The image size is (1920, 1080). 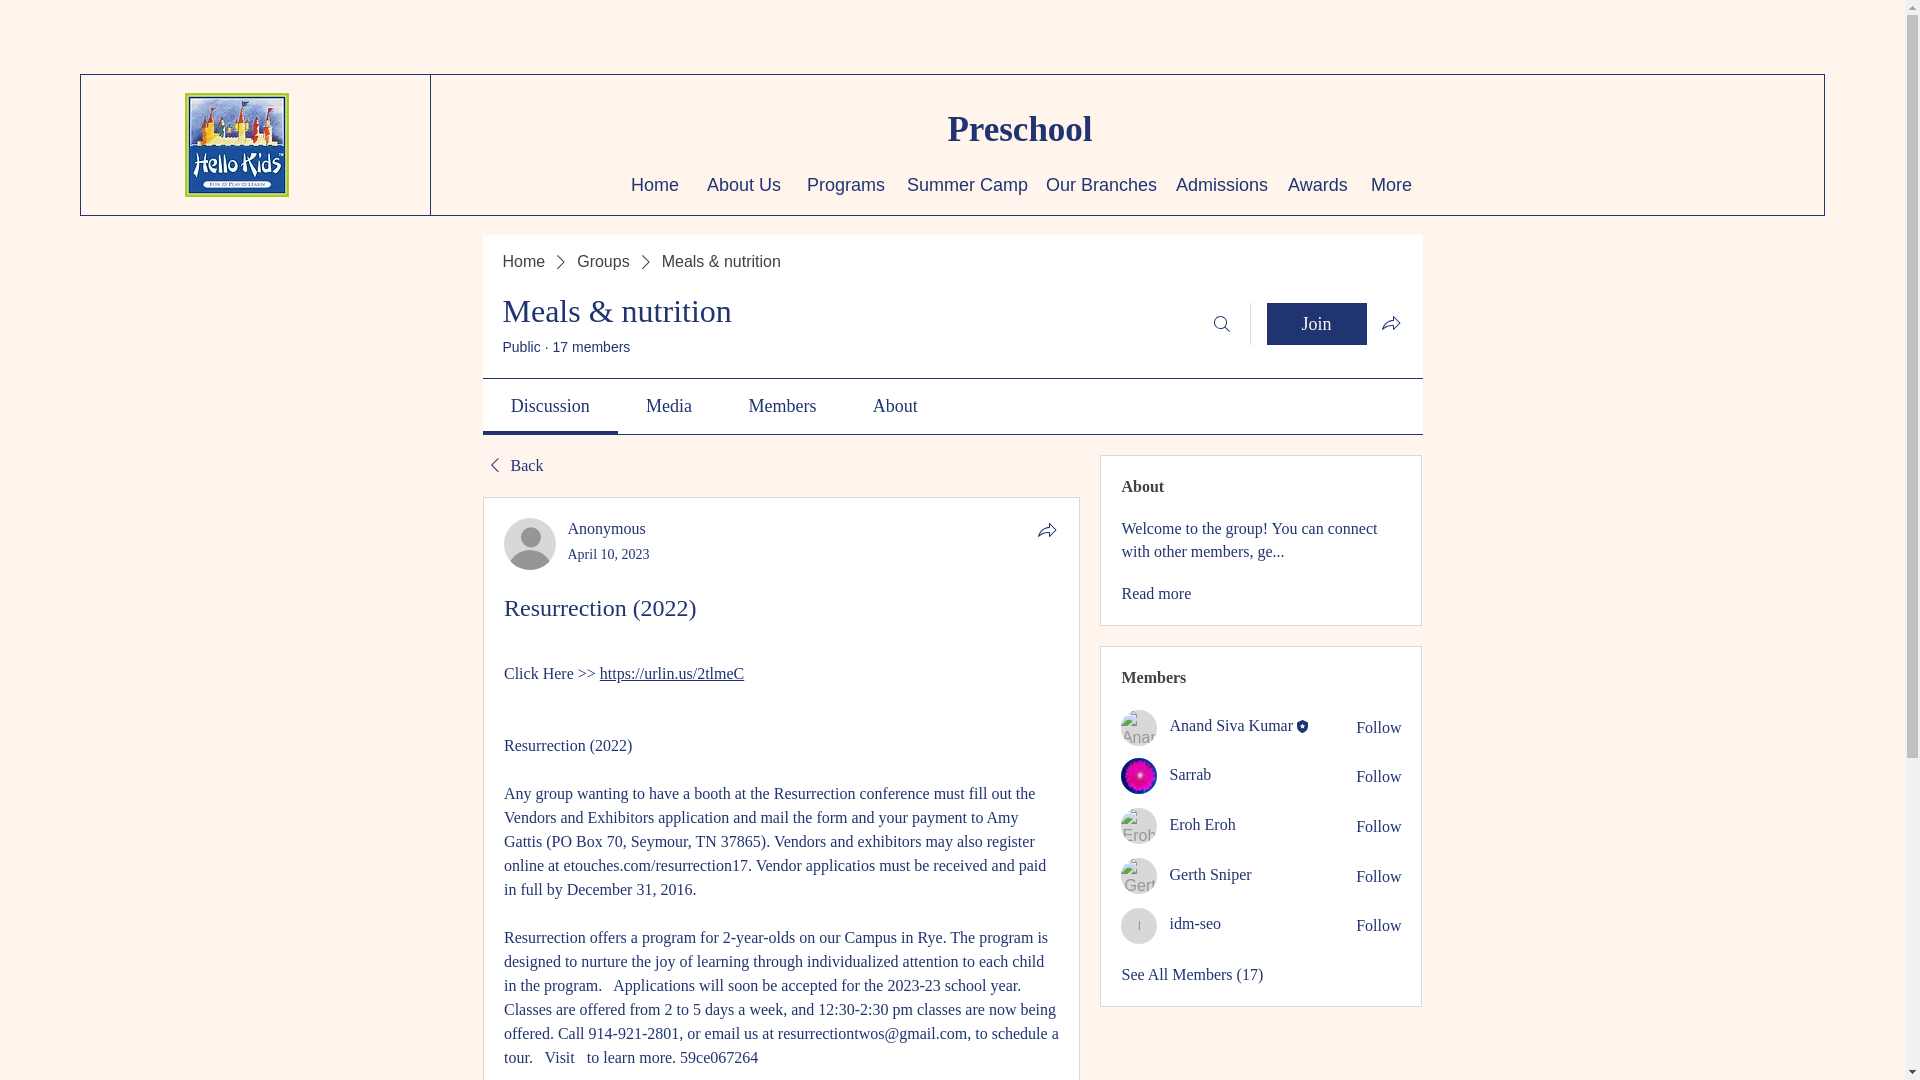 What do you see at coordinates (1314, 184) in the screenshot?
I see `Awards` at bounding box center [1314, 184].